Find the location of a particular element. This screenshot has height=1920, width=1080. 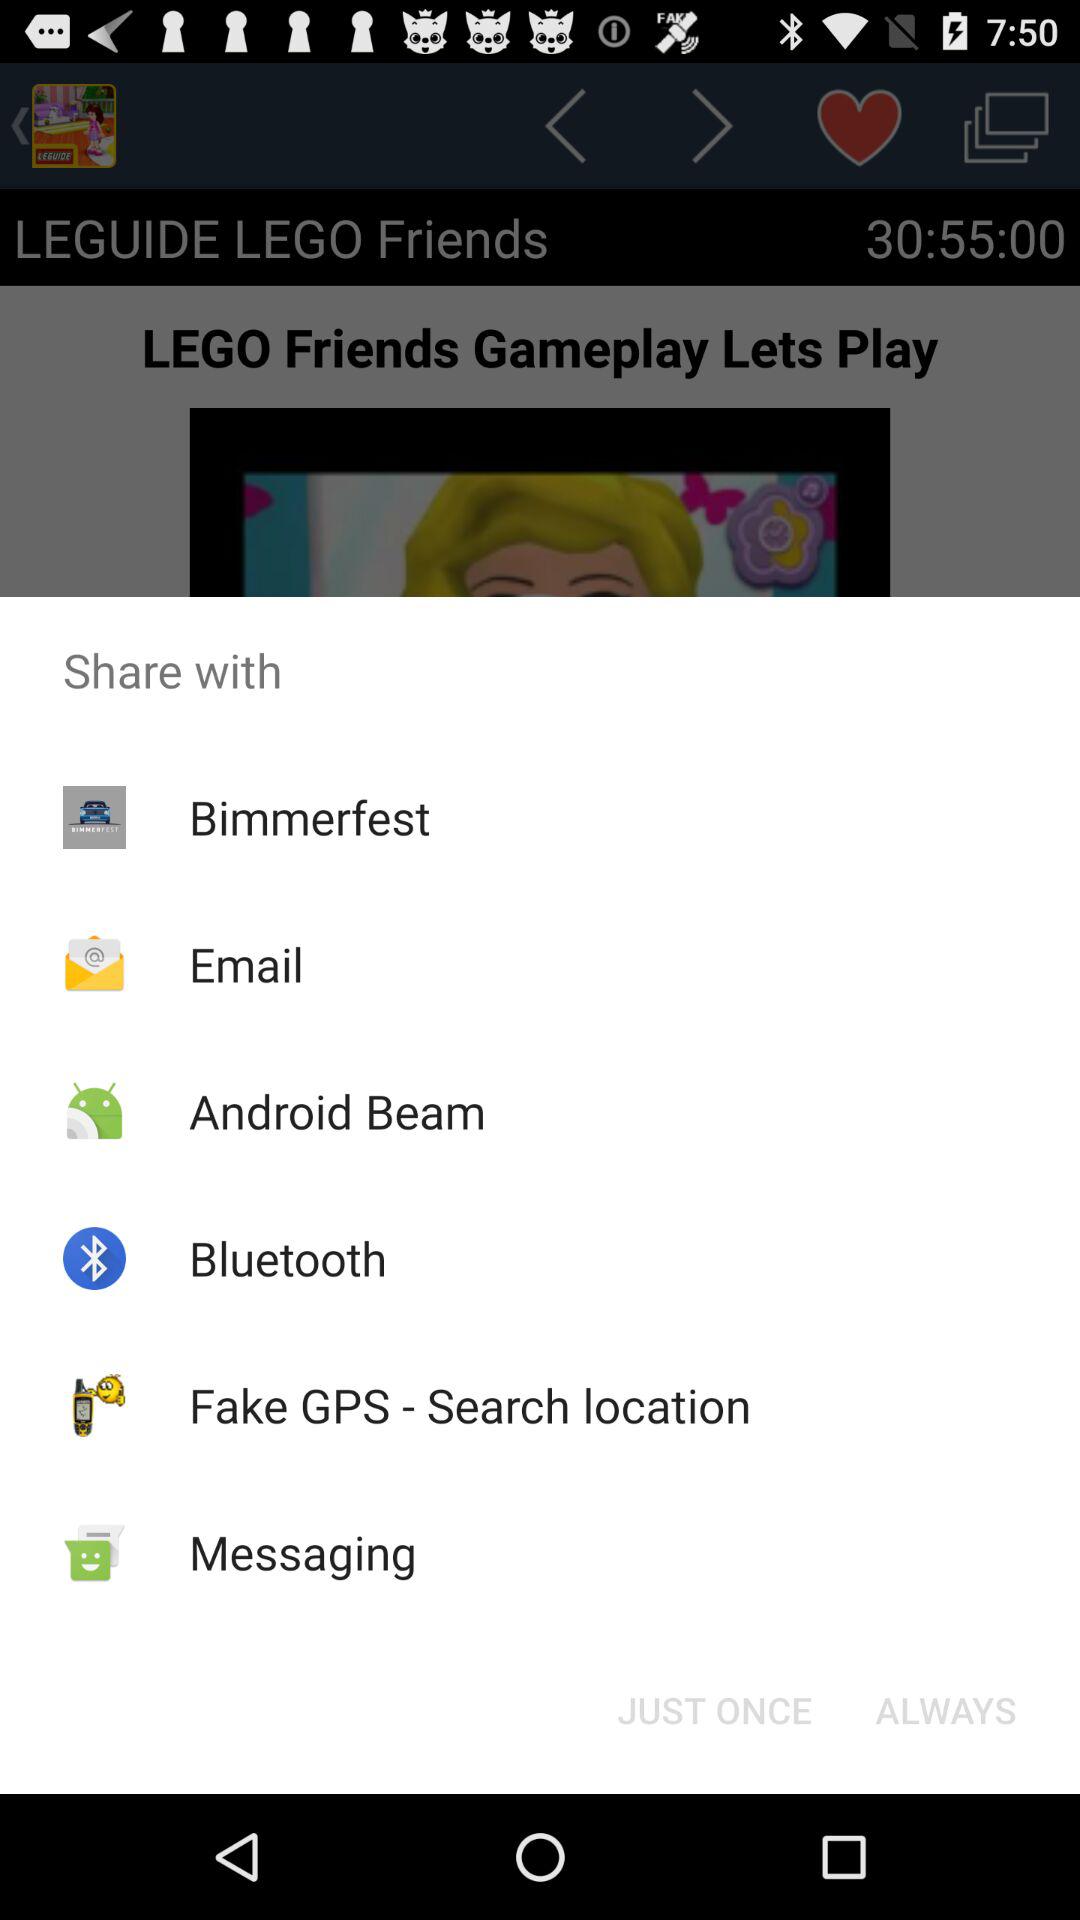

press icon to the right of just once is located at coordinates (946, 1710).